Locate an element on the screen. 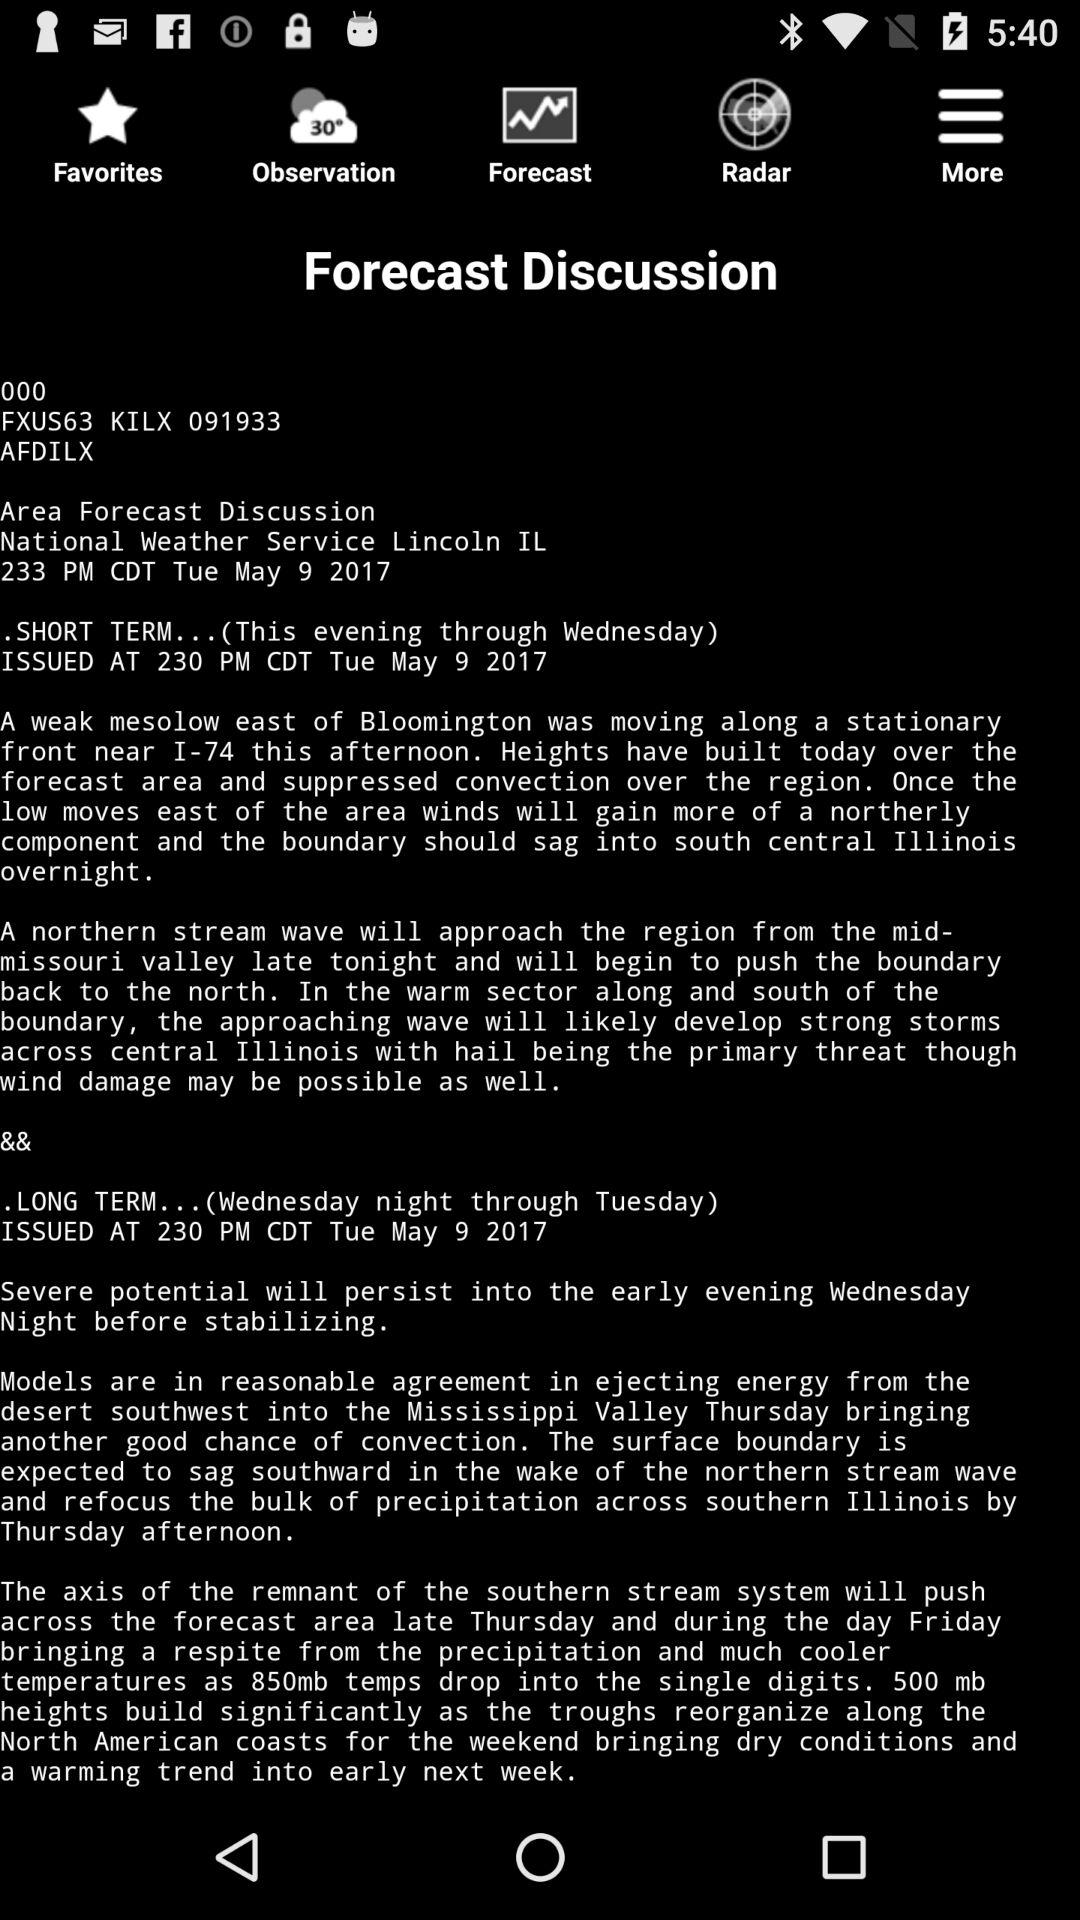 The height and width of the screenshot is (1920, 1080). forecast discussion is located at coordinates (540, 994).